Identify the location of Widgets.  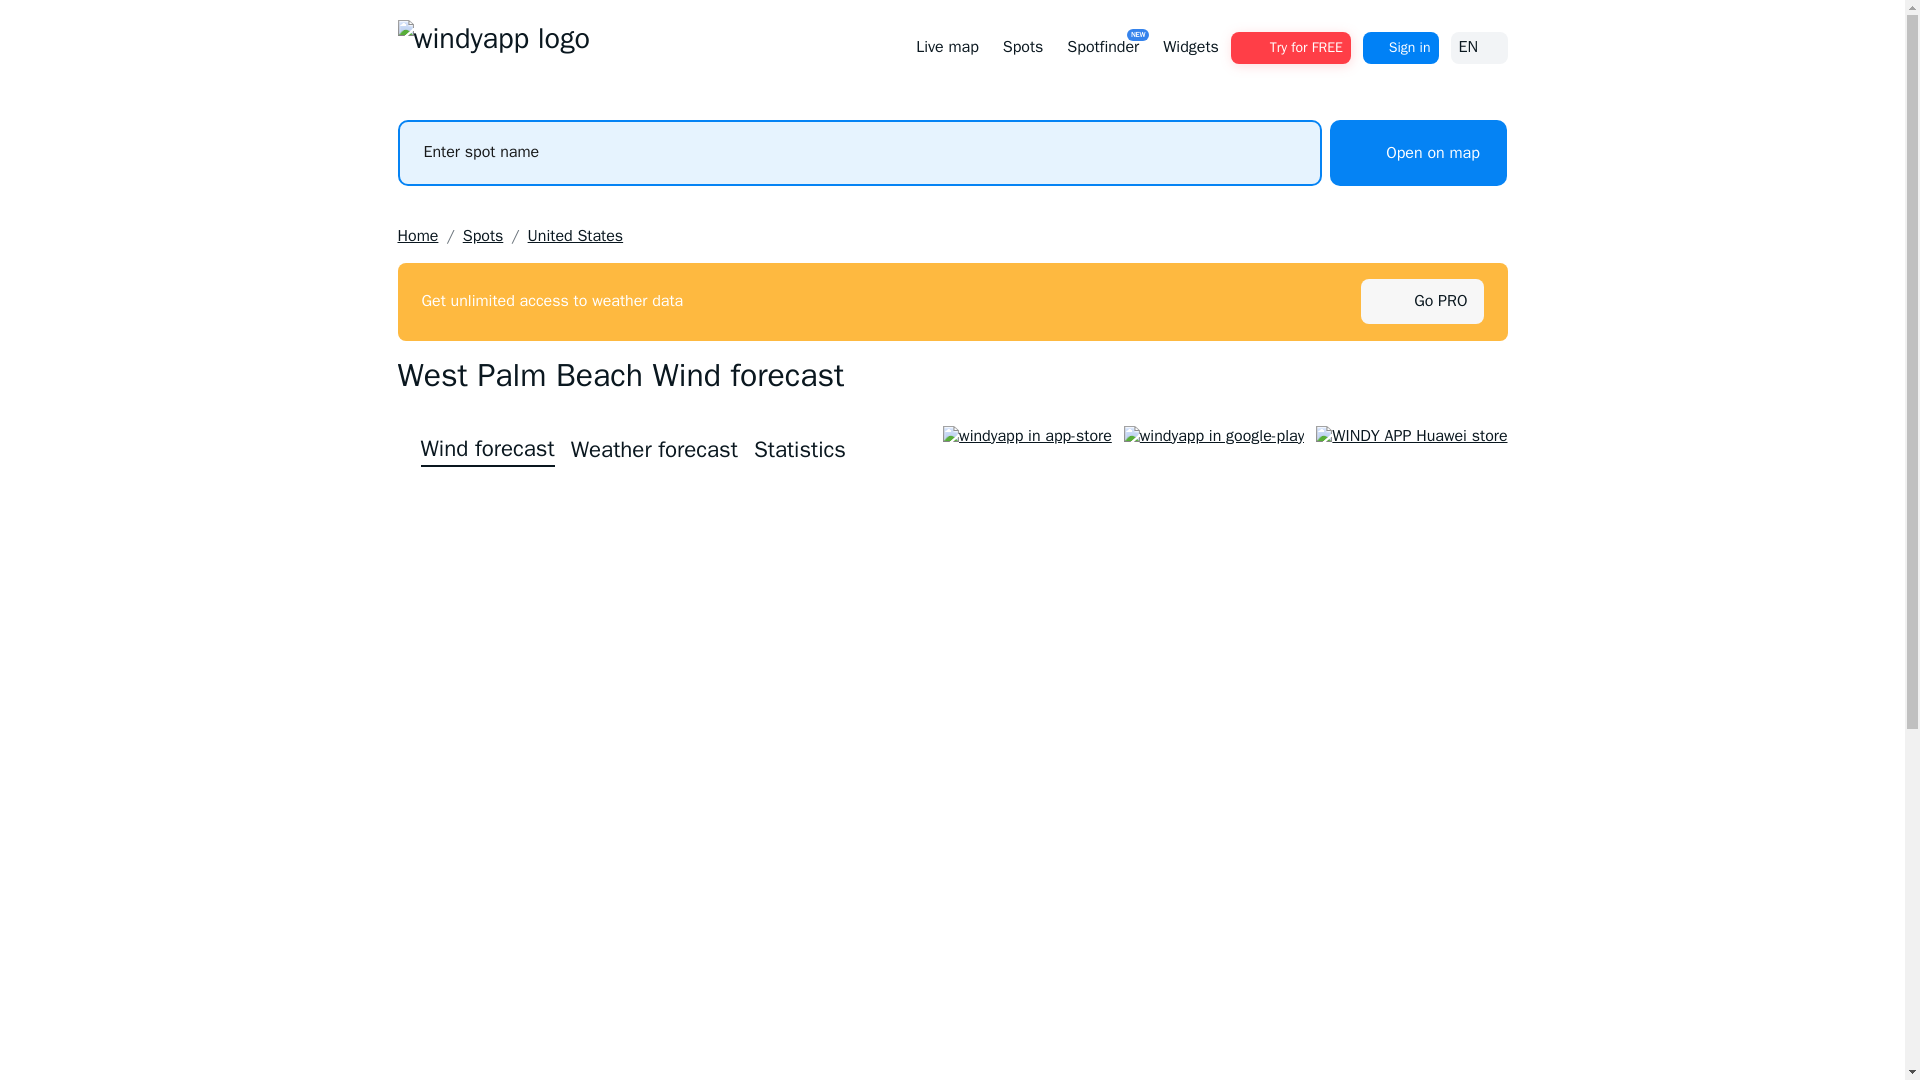
(1190, 47).